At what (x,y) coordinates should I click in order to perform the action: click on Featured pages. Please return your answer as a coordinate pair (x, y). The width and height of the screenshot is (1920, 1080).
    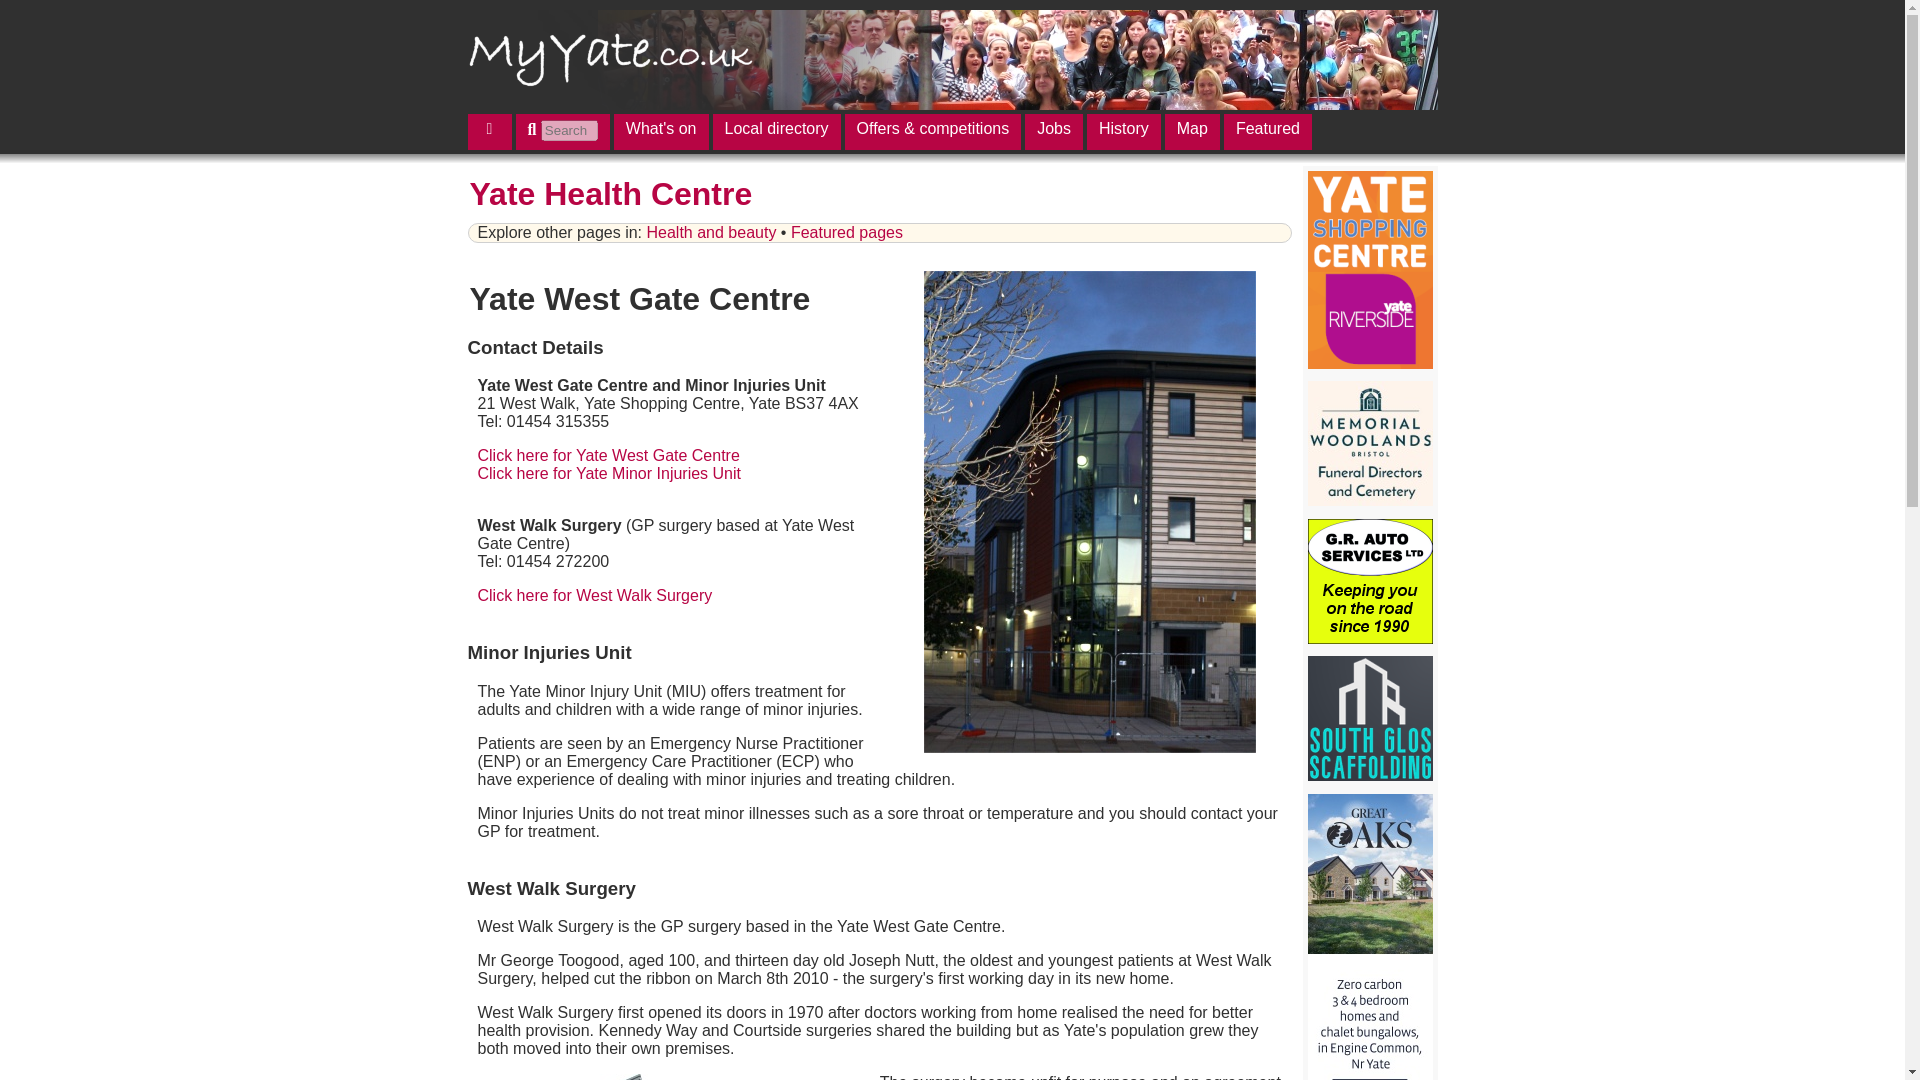
    Looking at the image, I should click on (846, 232).